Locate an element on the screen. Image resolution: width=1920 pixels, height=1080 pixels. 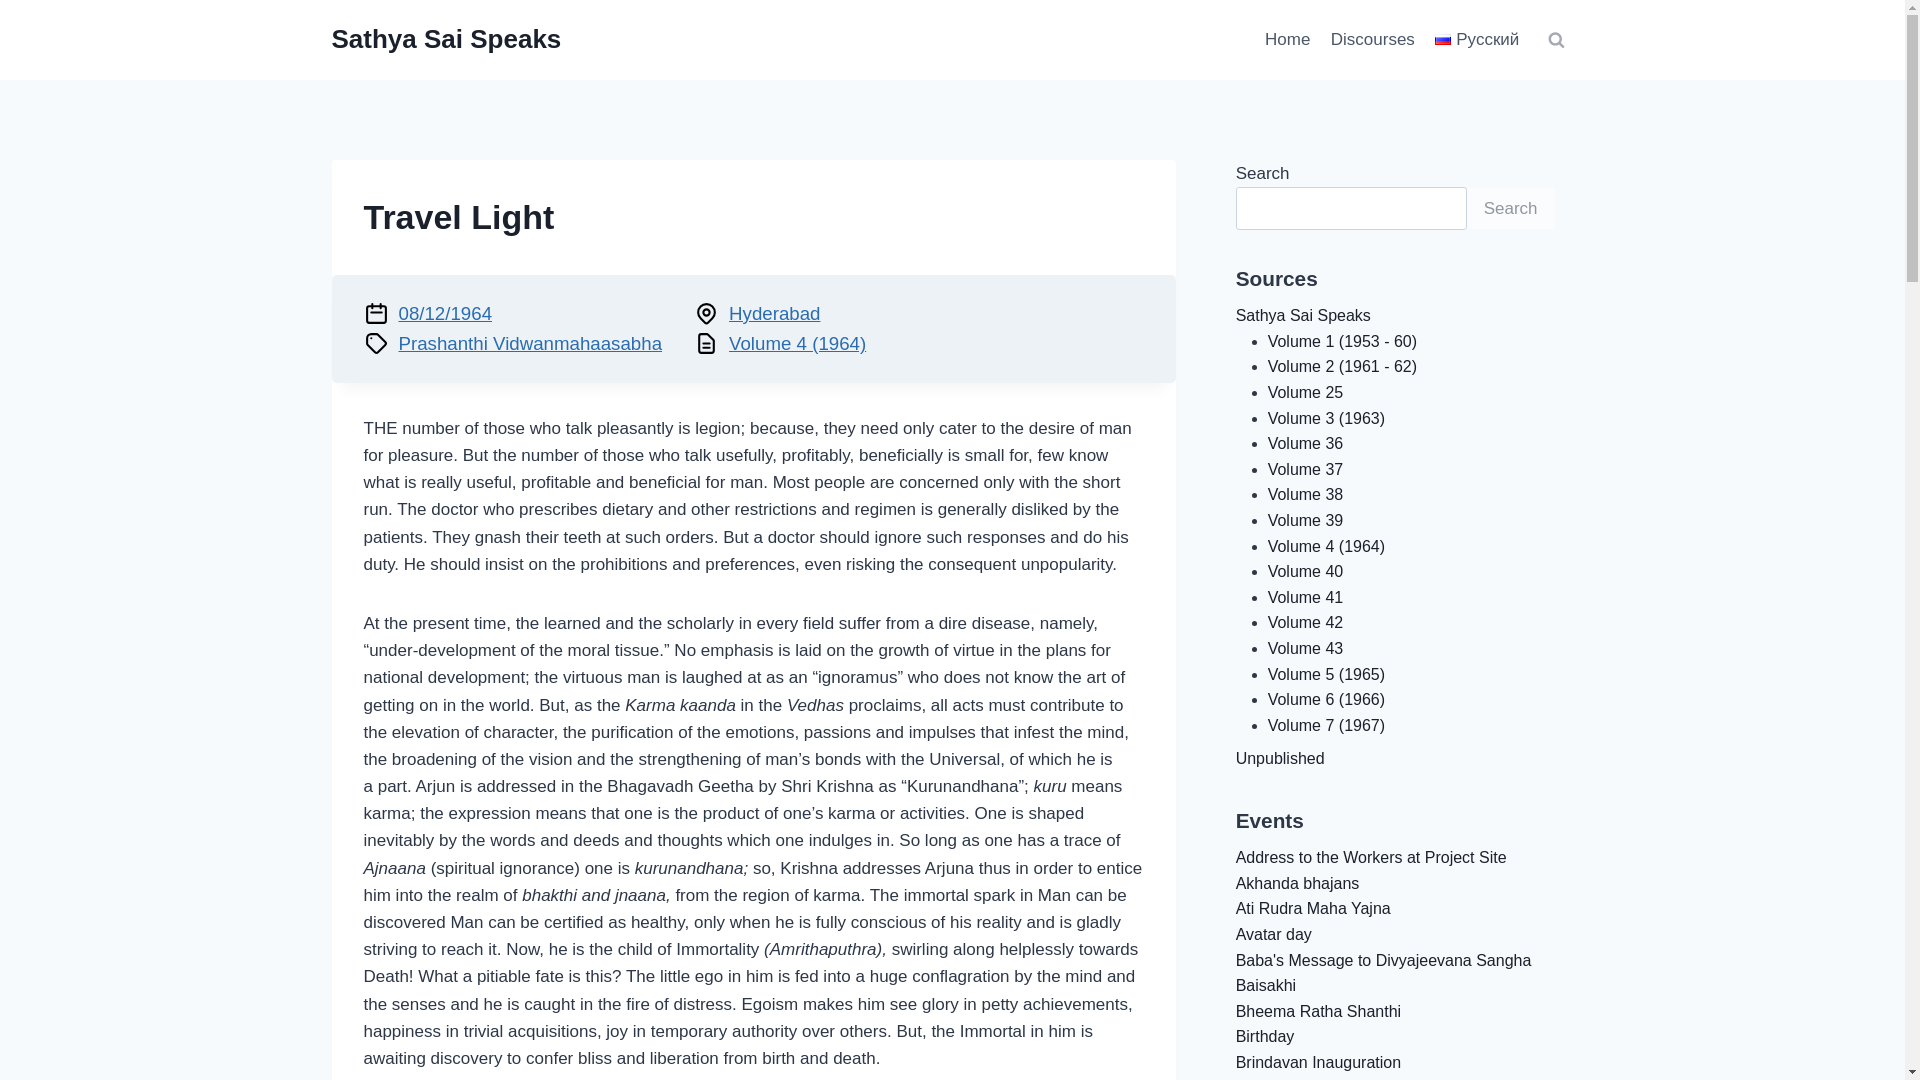
Sathya Sai Speaks is located at coordinates (1303, 315).